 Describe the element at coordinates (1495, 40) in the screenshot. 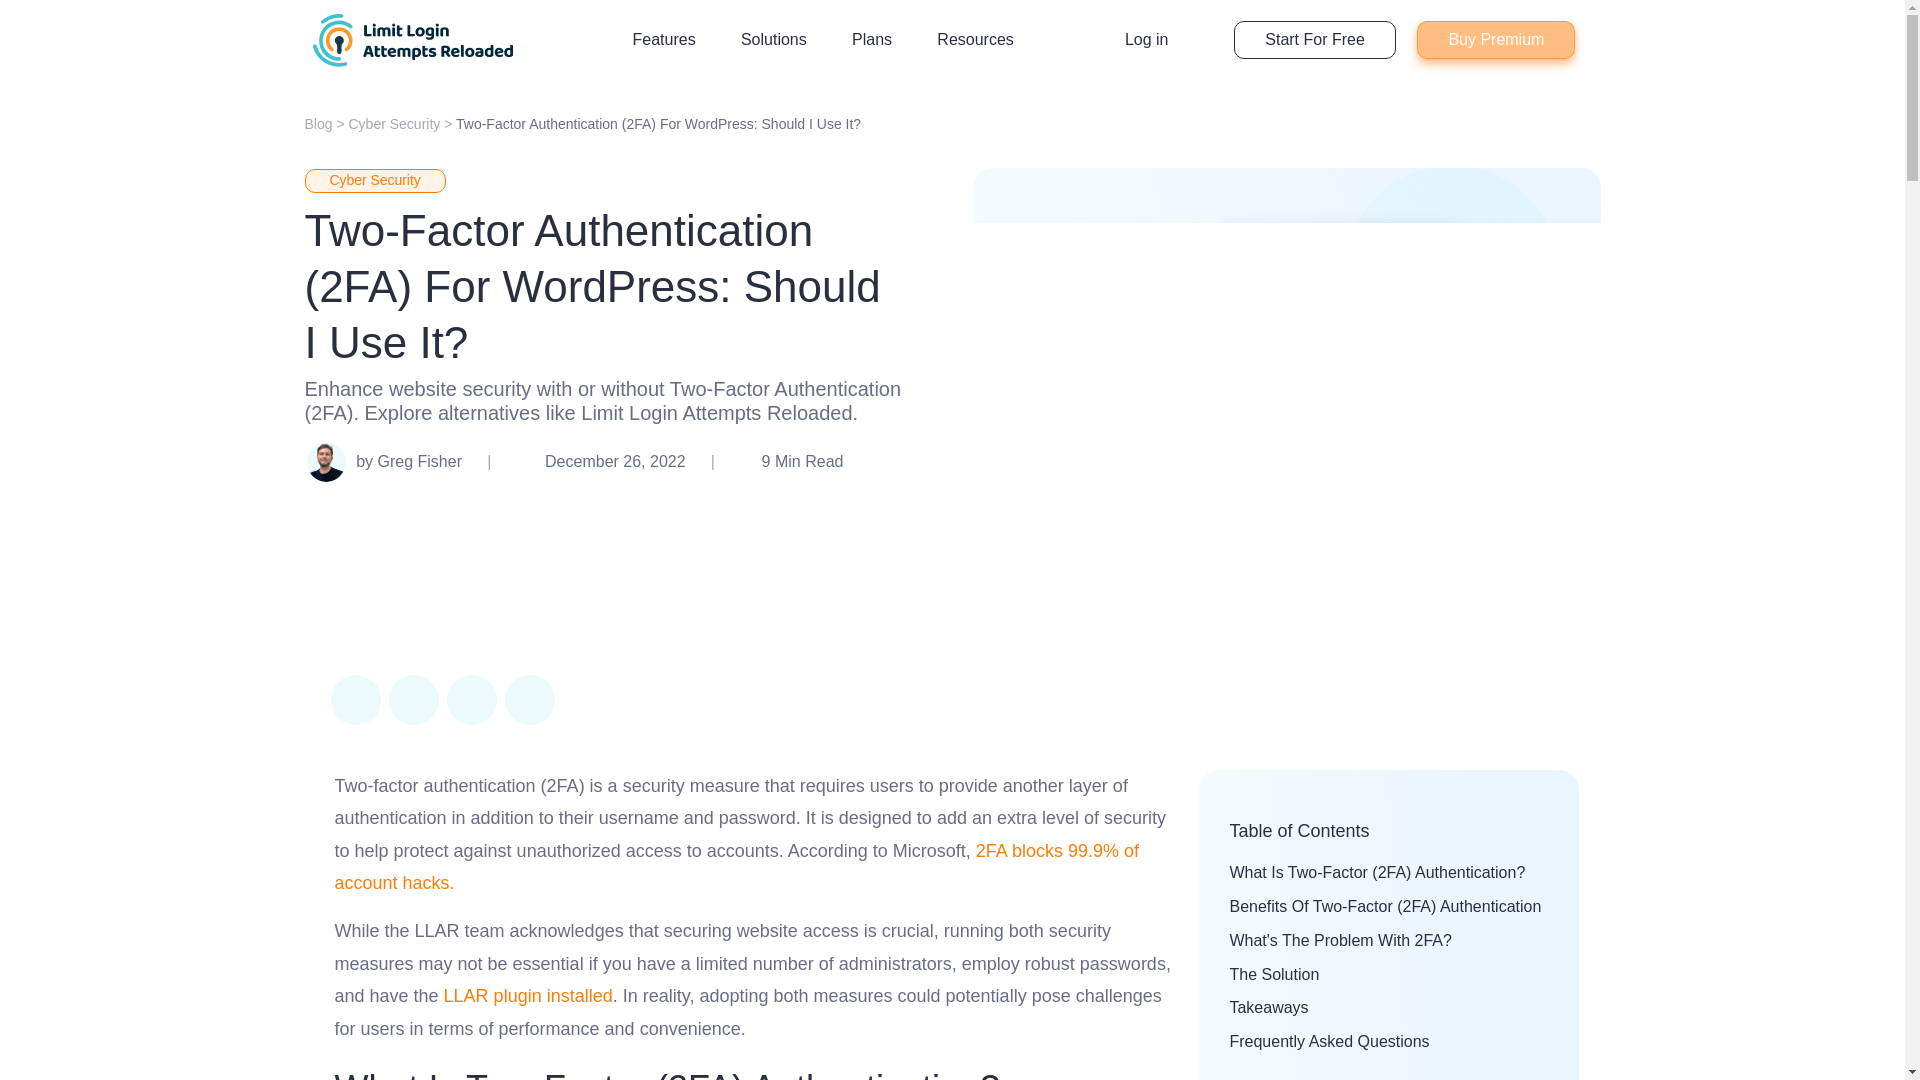

I see `Buy Premium` at that location.